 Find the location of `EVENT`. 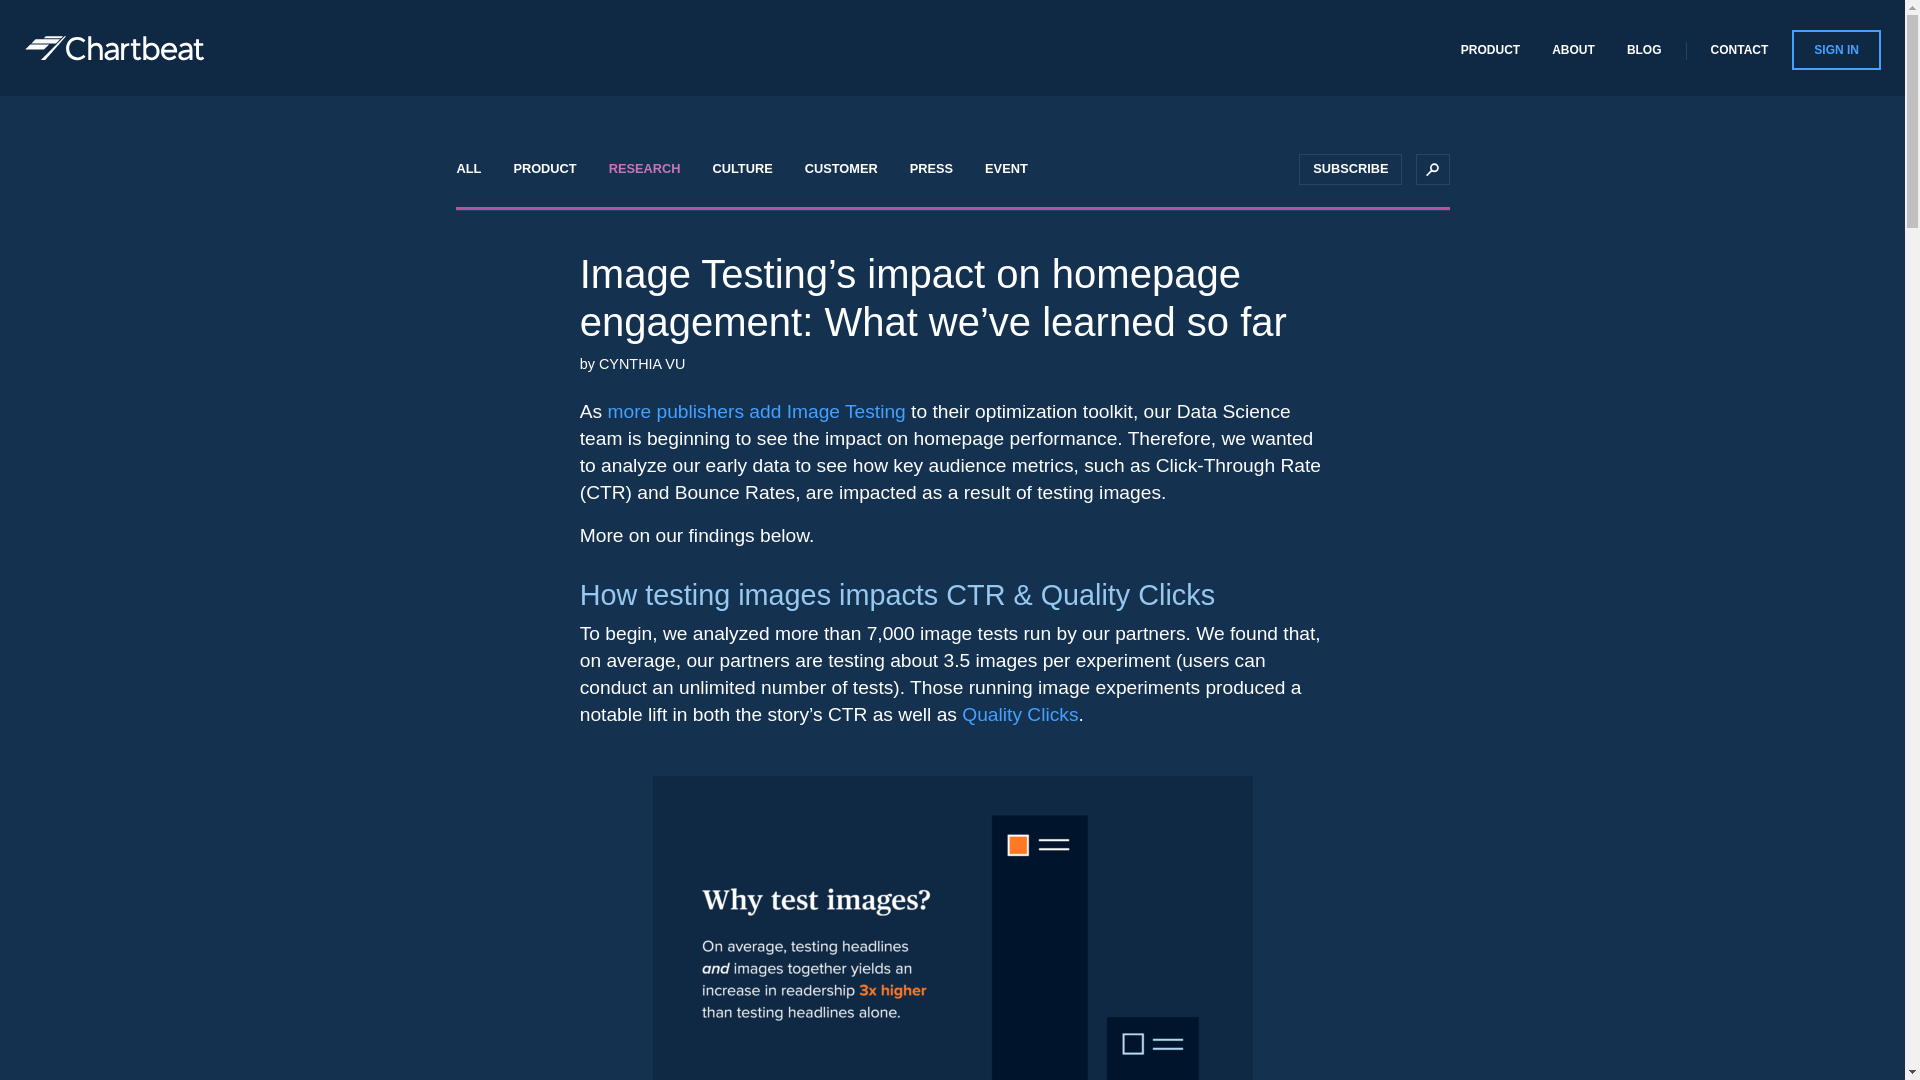

EVENT is located at coordinates (1006, 169).